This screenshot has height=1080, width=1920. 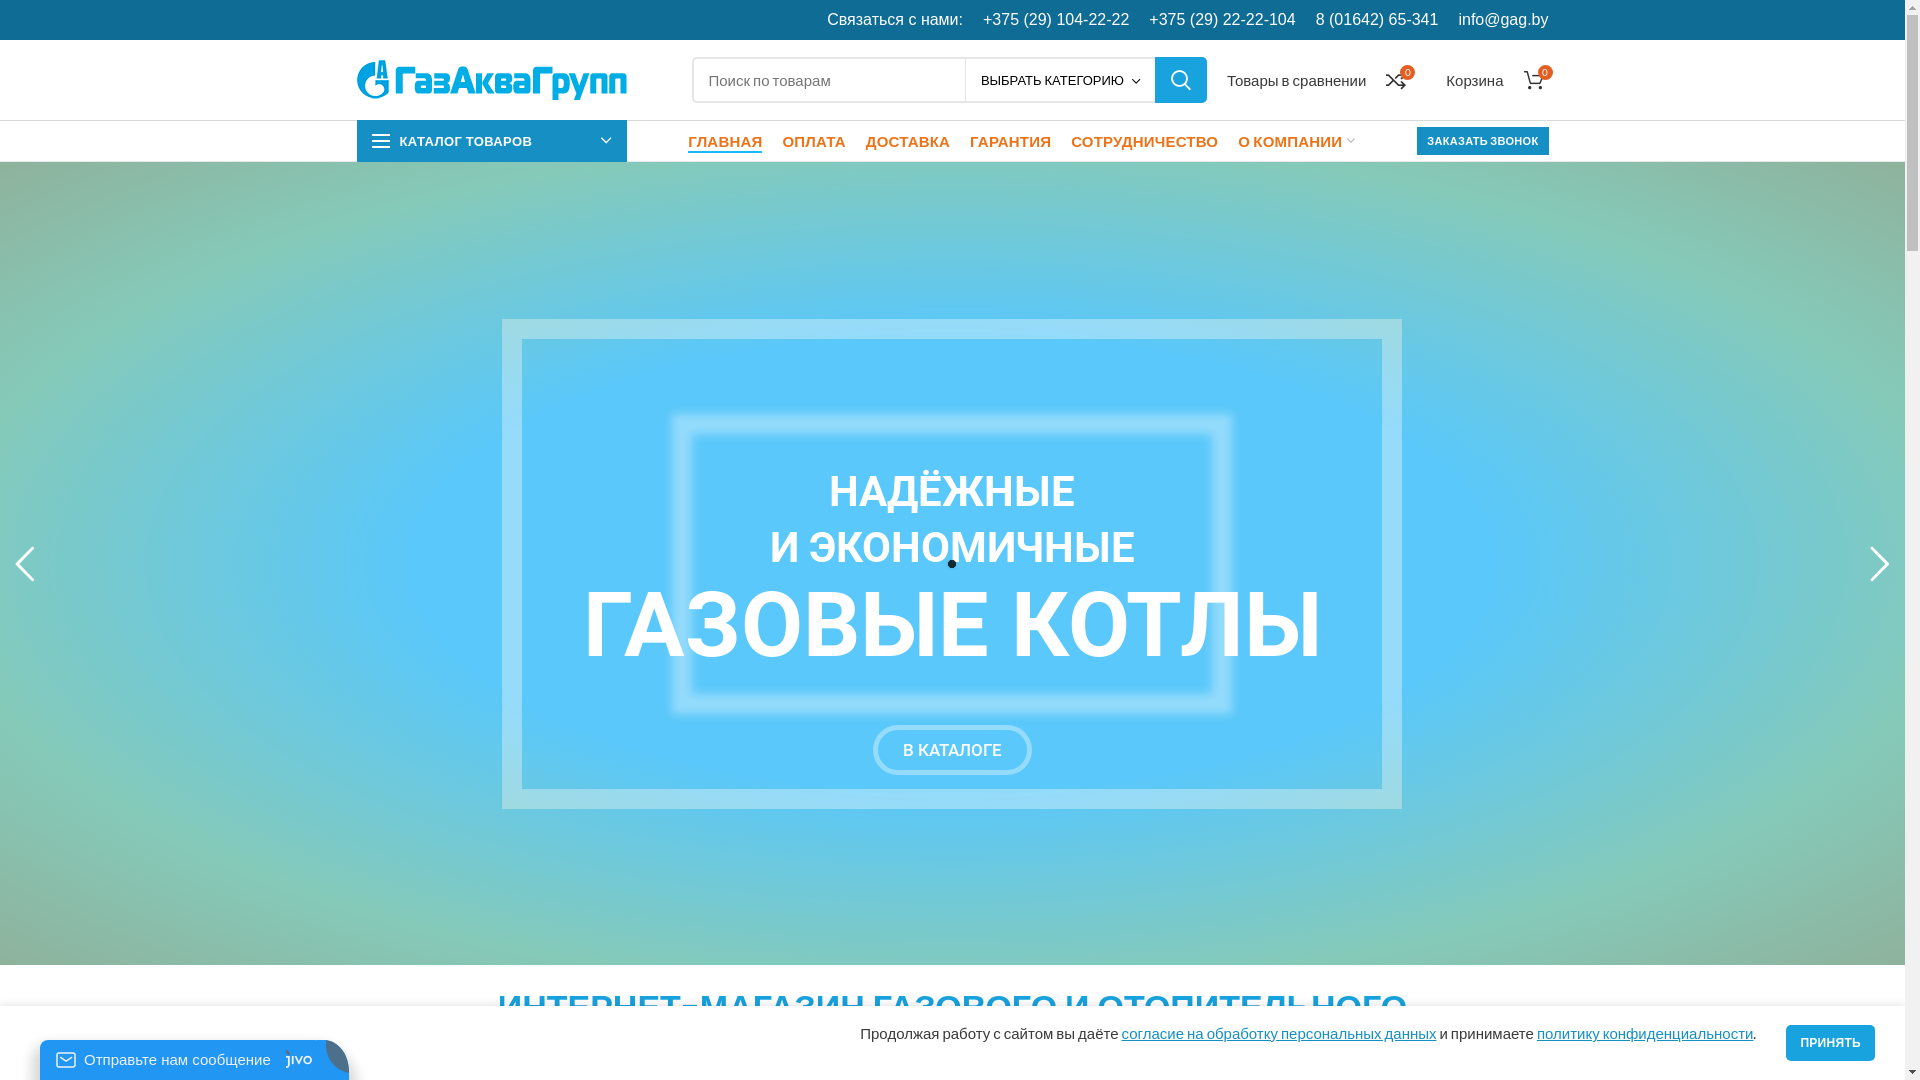 I want to click on +375 (29) 22-22-104, so click(x=1222, y=20).